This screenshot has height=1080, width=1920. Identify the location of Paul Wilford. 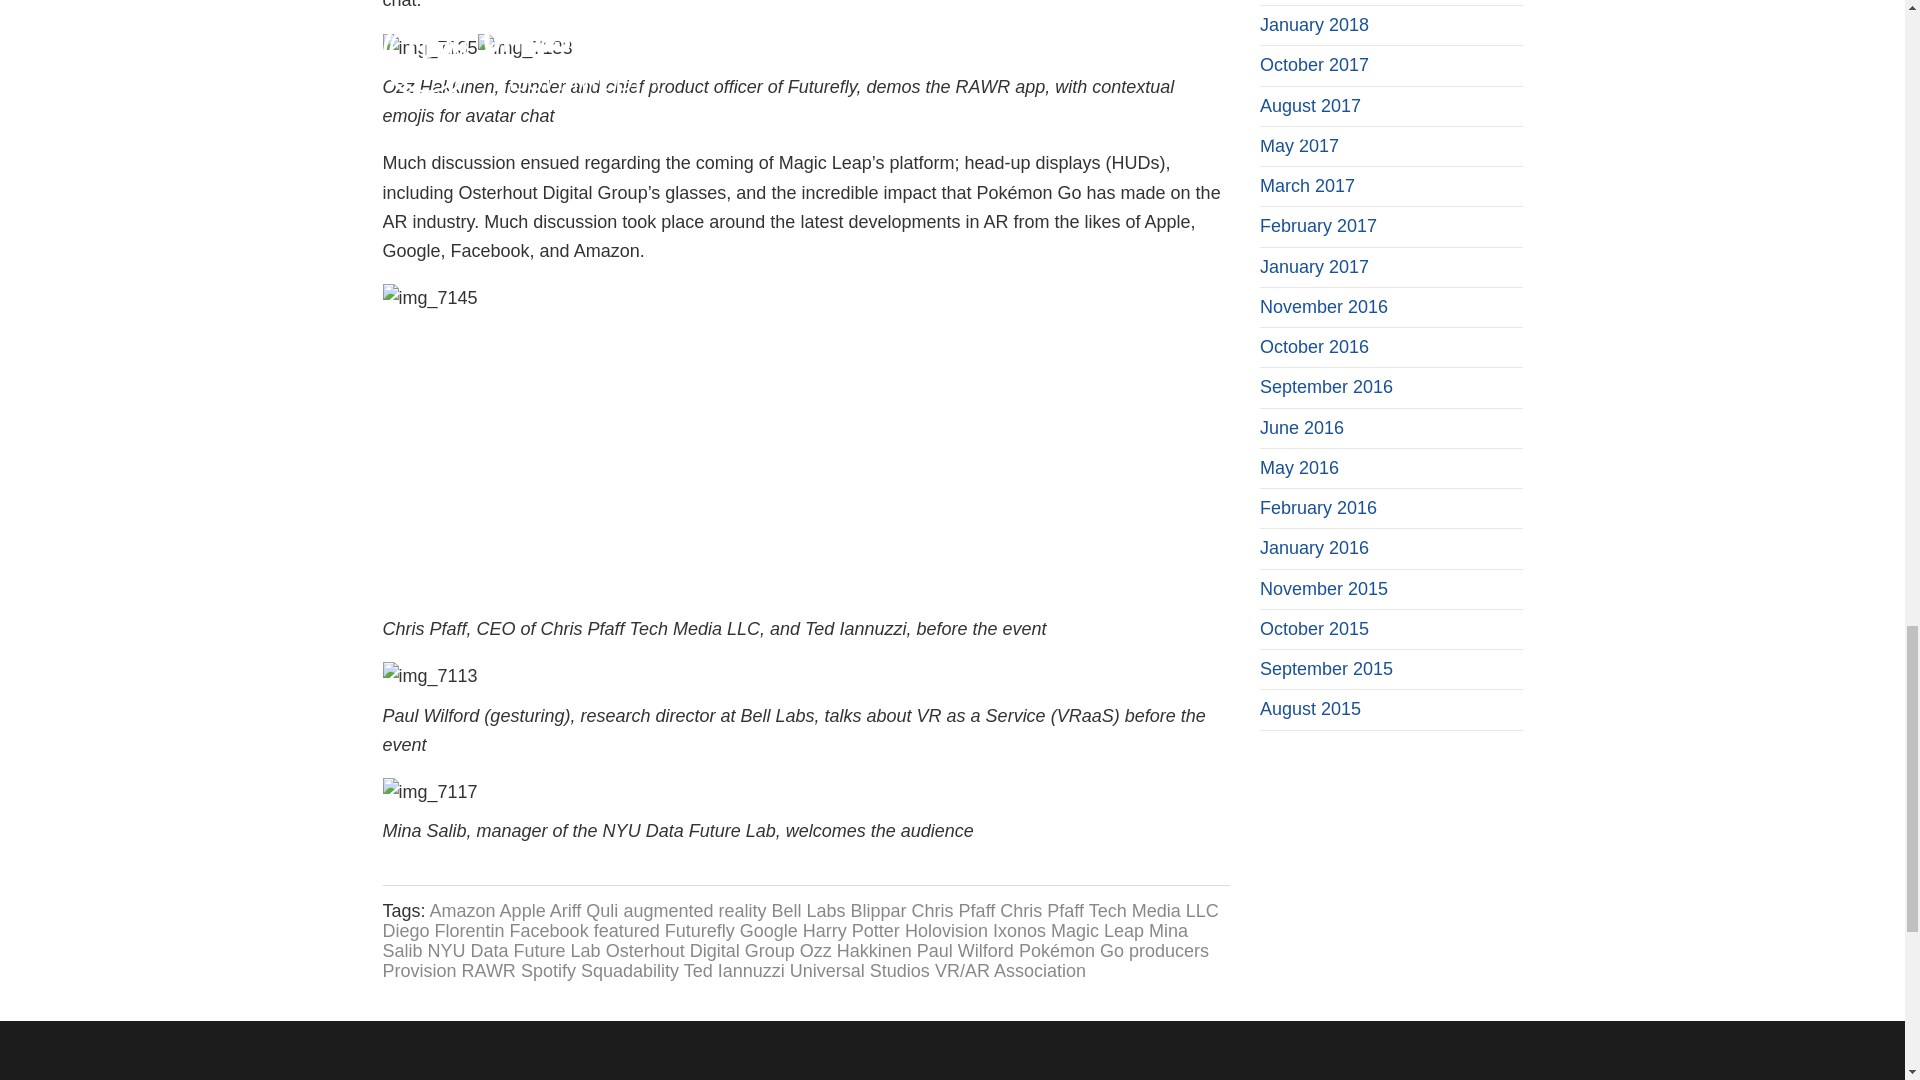
(965, 950).